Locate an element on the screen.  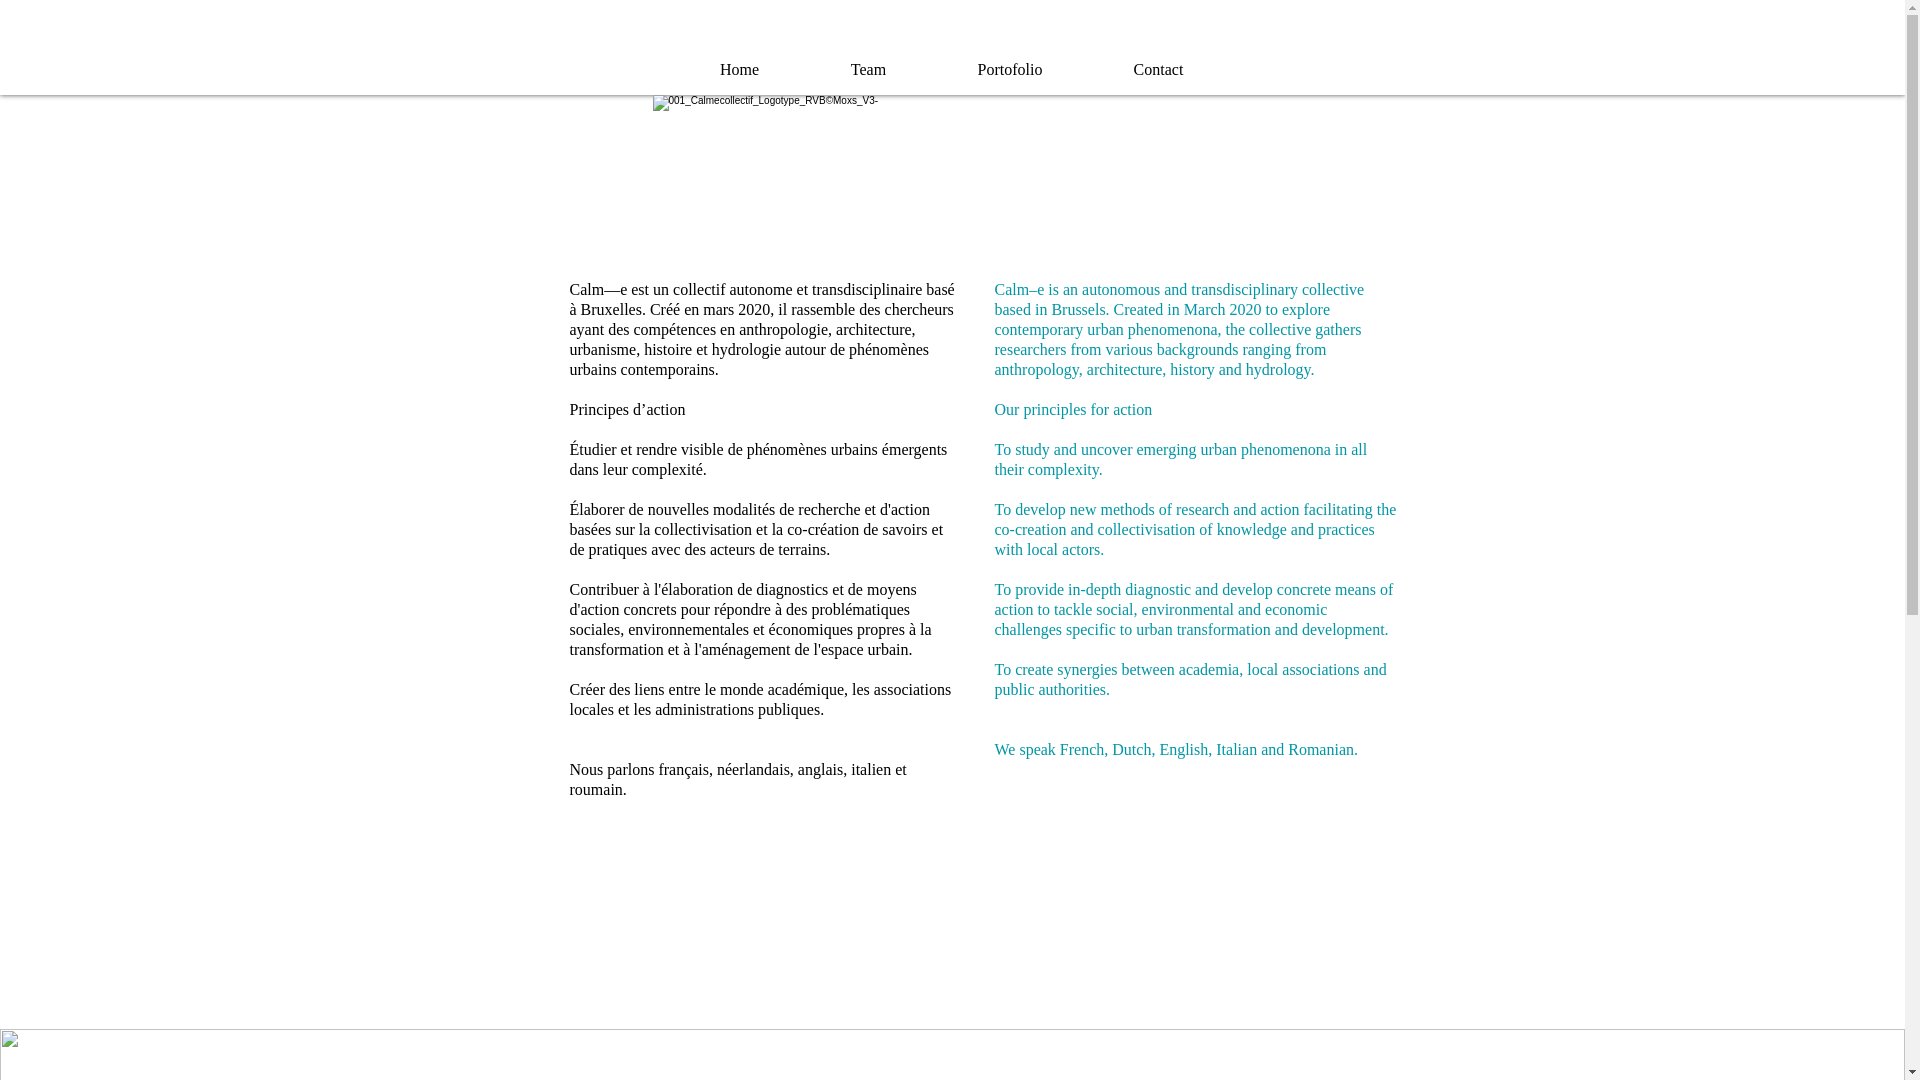
Team is located at coordinates (869, 70).